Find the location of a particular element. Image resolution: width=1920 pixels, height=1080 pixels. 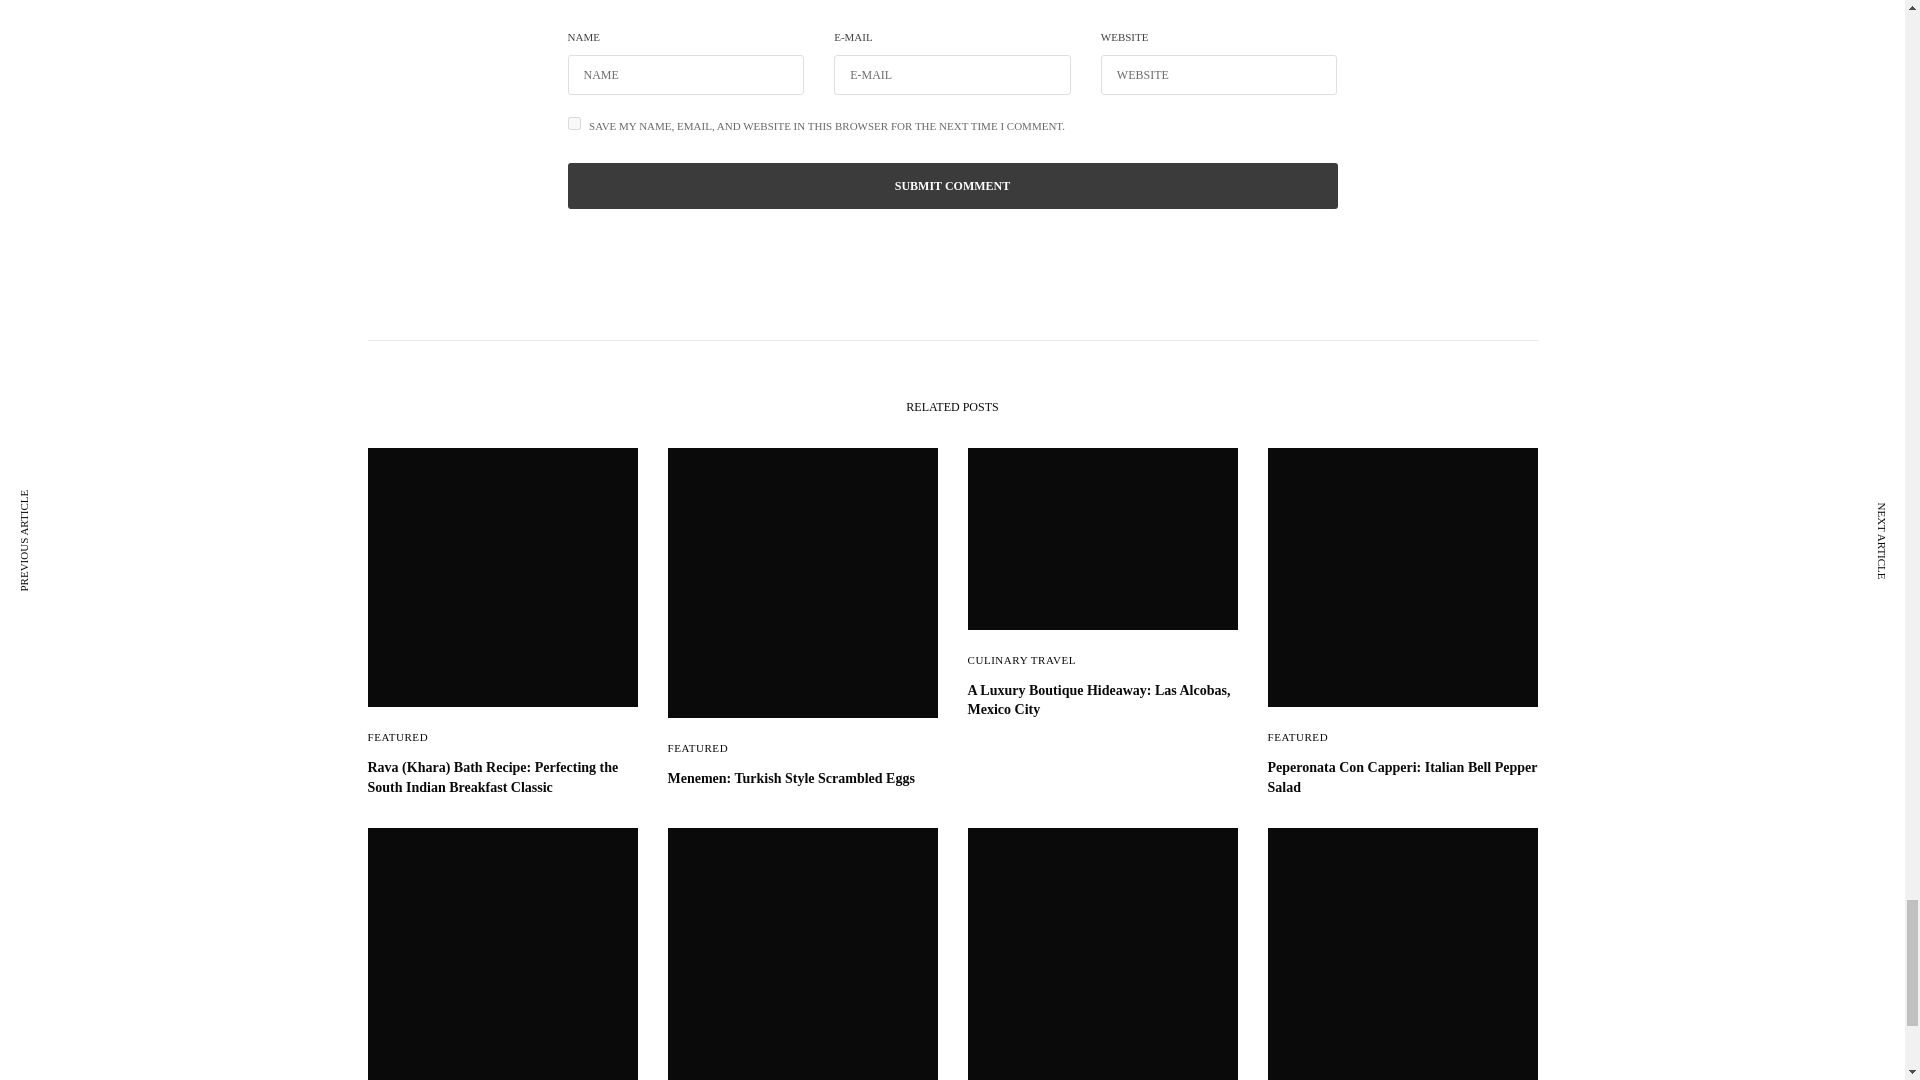

Peperonata Con Capperi: Italian Bell Pepper Salad is located at coordinates (1402, 778).